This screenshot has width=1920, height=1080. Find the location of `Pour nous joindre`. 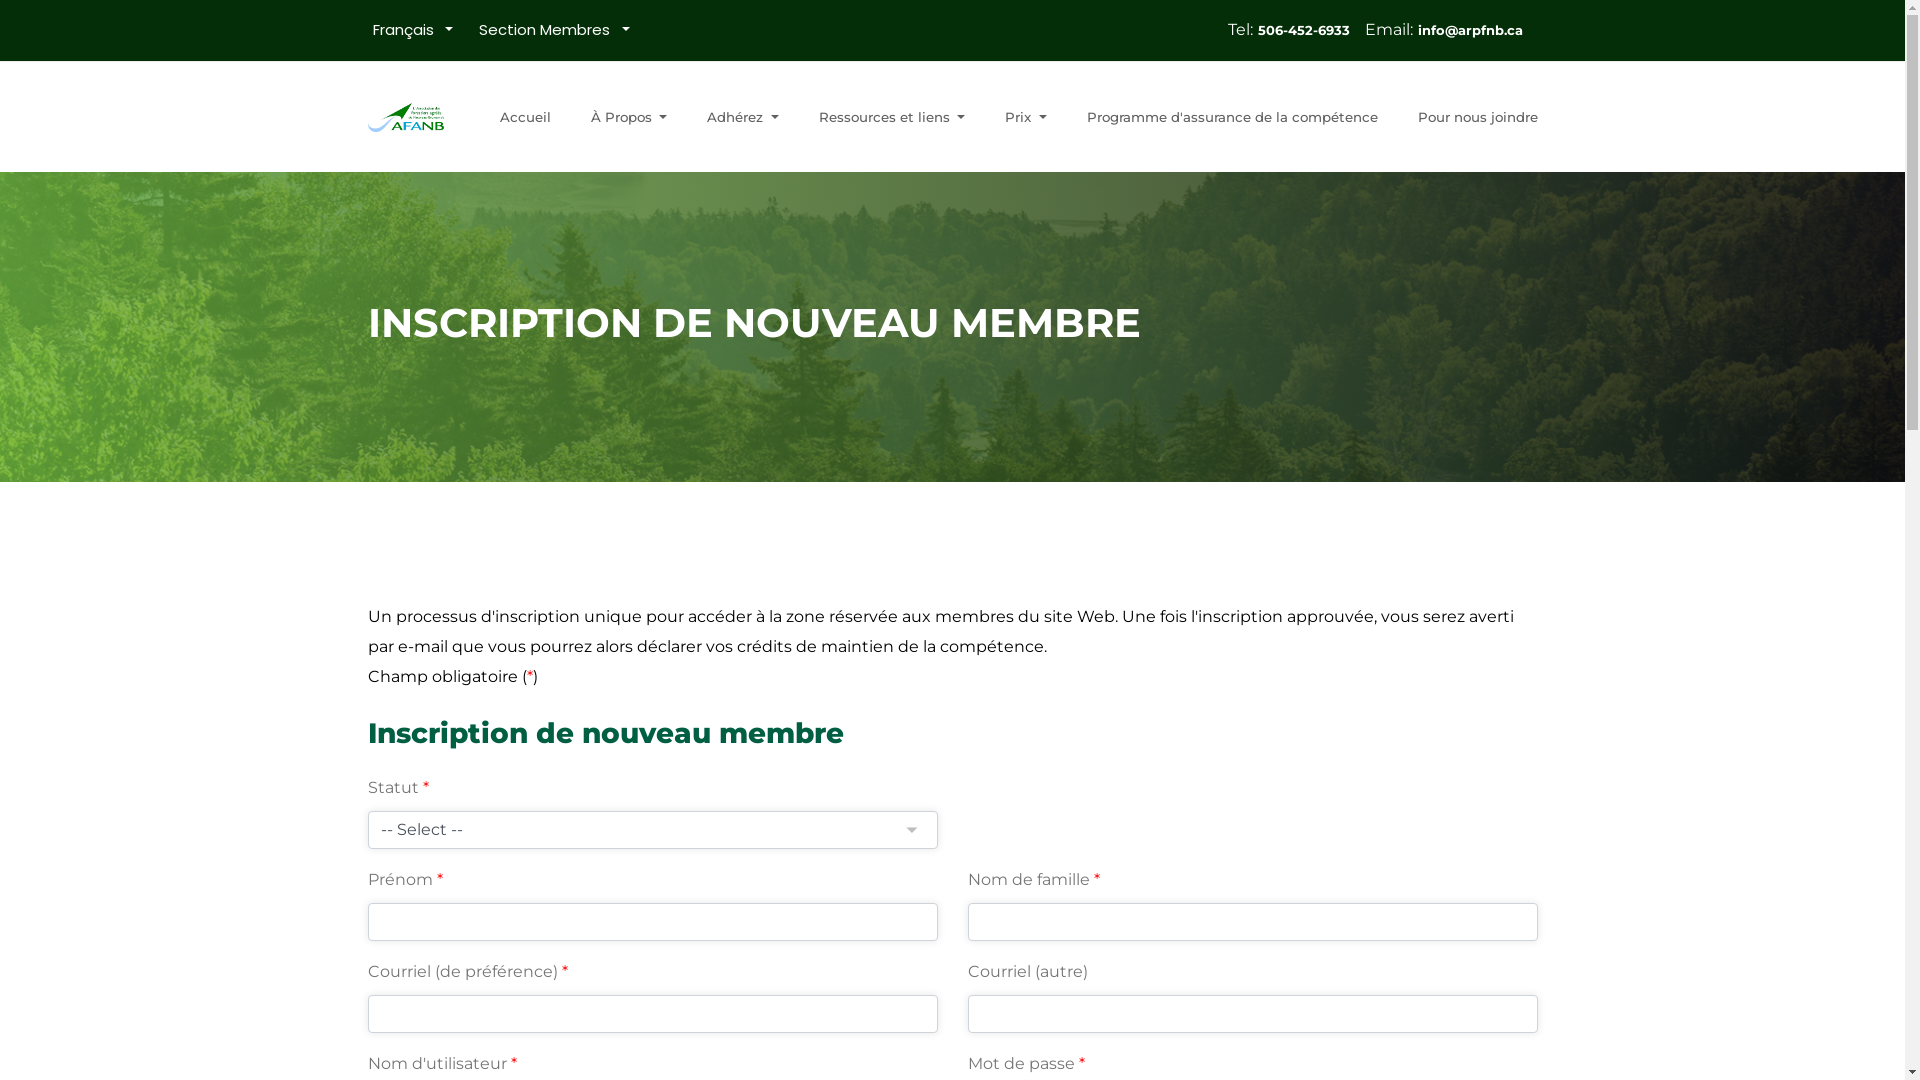

Pour nous joindre is located at coordinates (1478, 117).